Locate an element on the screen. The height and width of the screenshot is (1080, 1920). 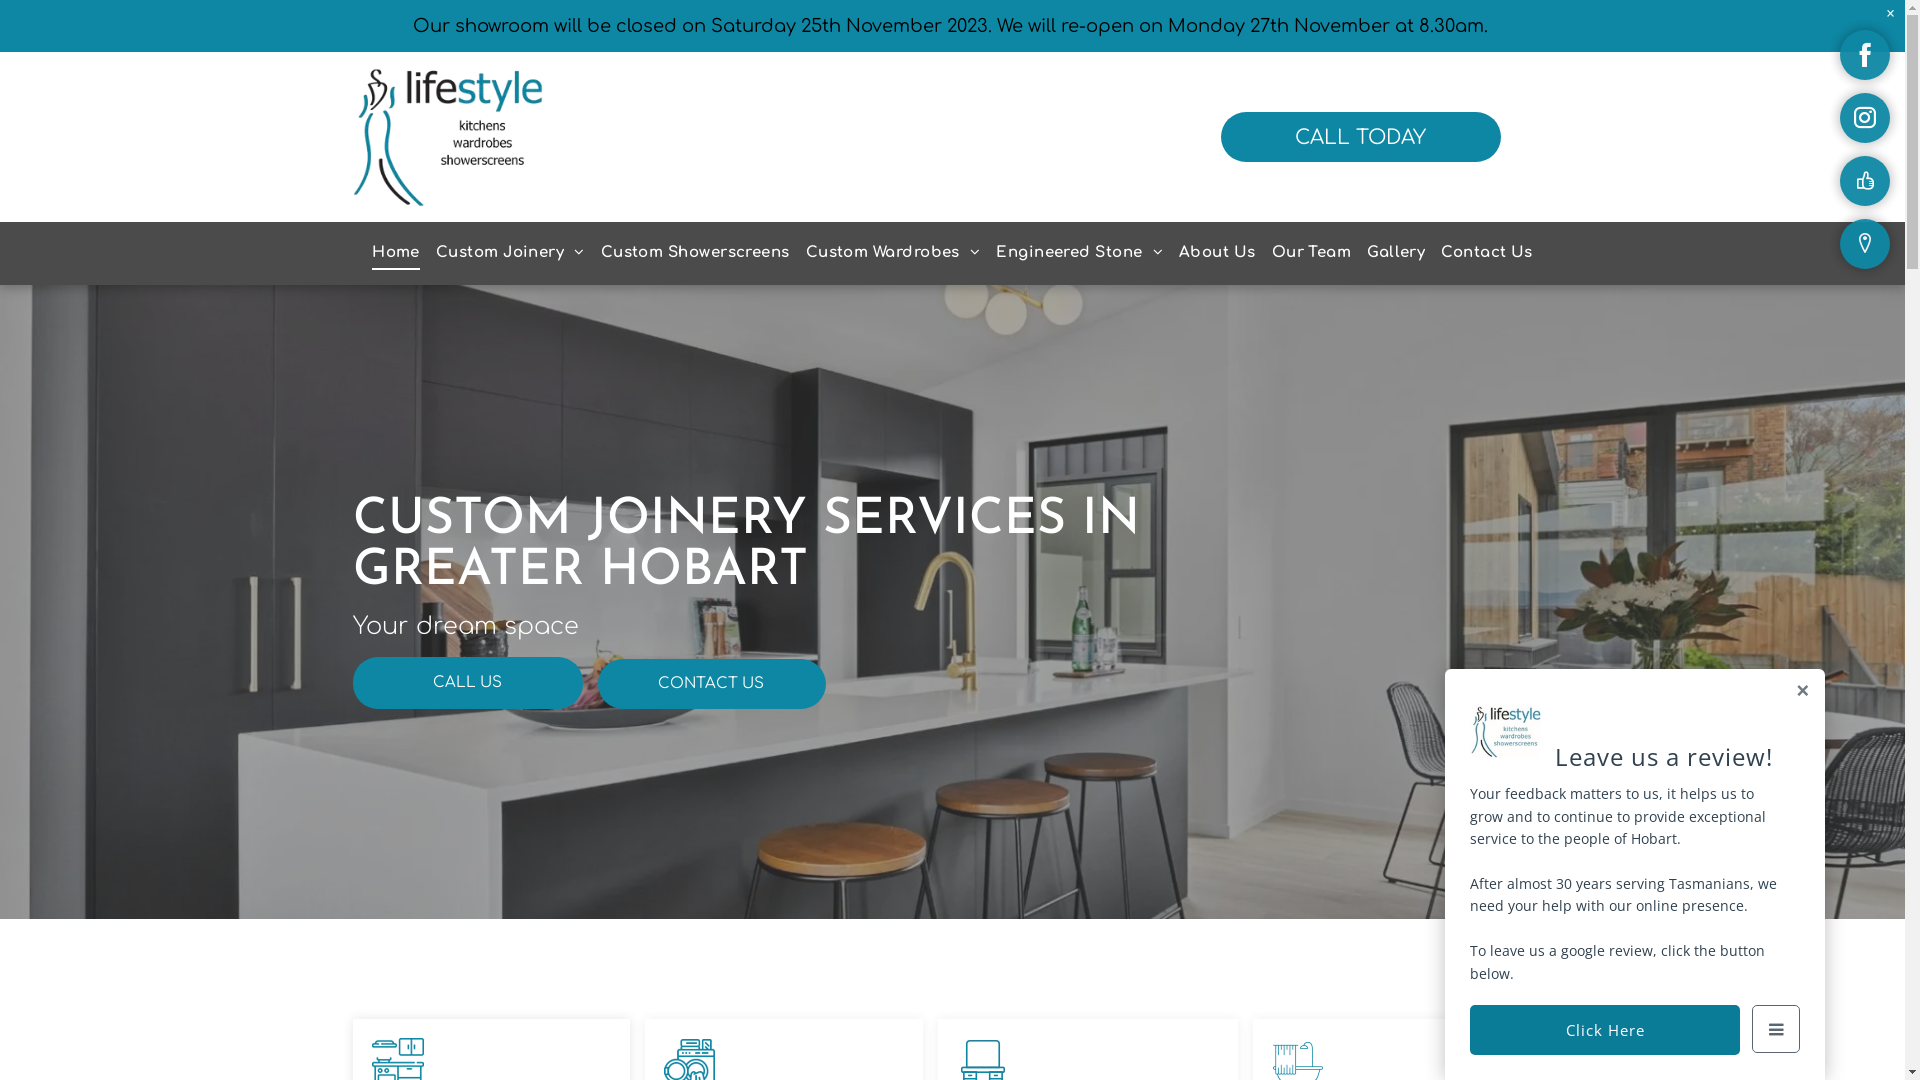
Lifestyle Kitchens, Wardrobes & Showerscreens is located at coordinates (447, 137).